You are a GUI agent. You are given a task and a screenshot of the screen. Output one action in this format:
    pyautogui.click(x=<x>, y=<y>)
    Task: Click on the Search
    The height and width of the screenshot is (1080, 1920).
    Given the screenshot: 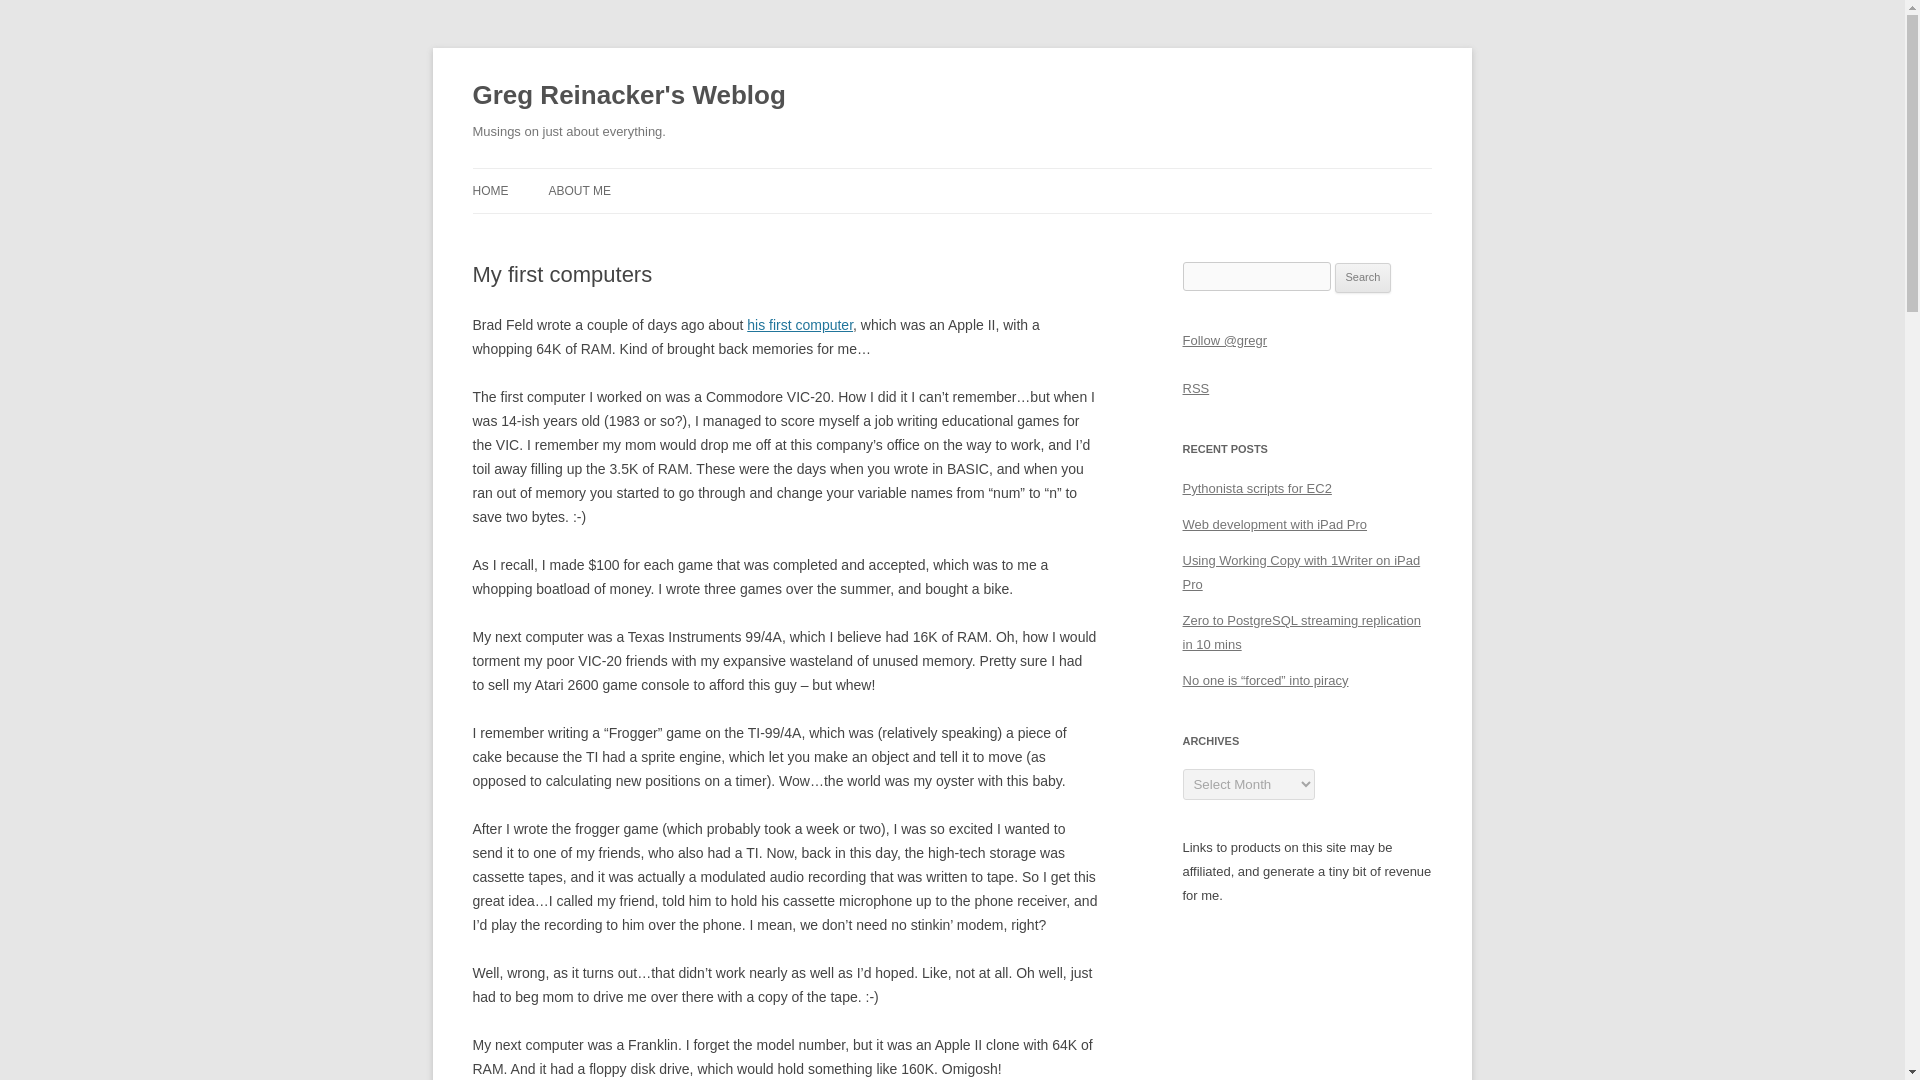 What is the action you would take?
    pyautogui.click(x=1363, y=278)
    